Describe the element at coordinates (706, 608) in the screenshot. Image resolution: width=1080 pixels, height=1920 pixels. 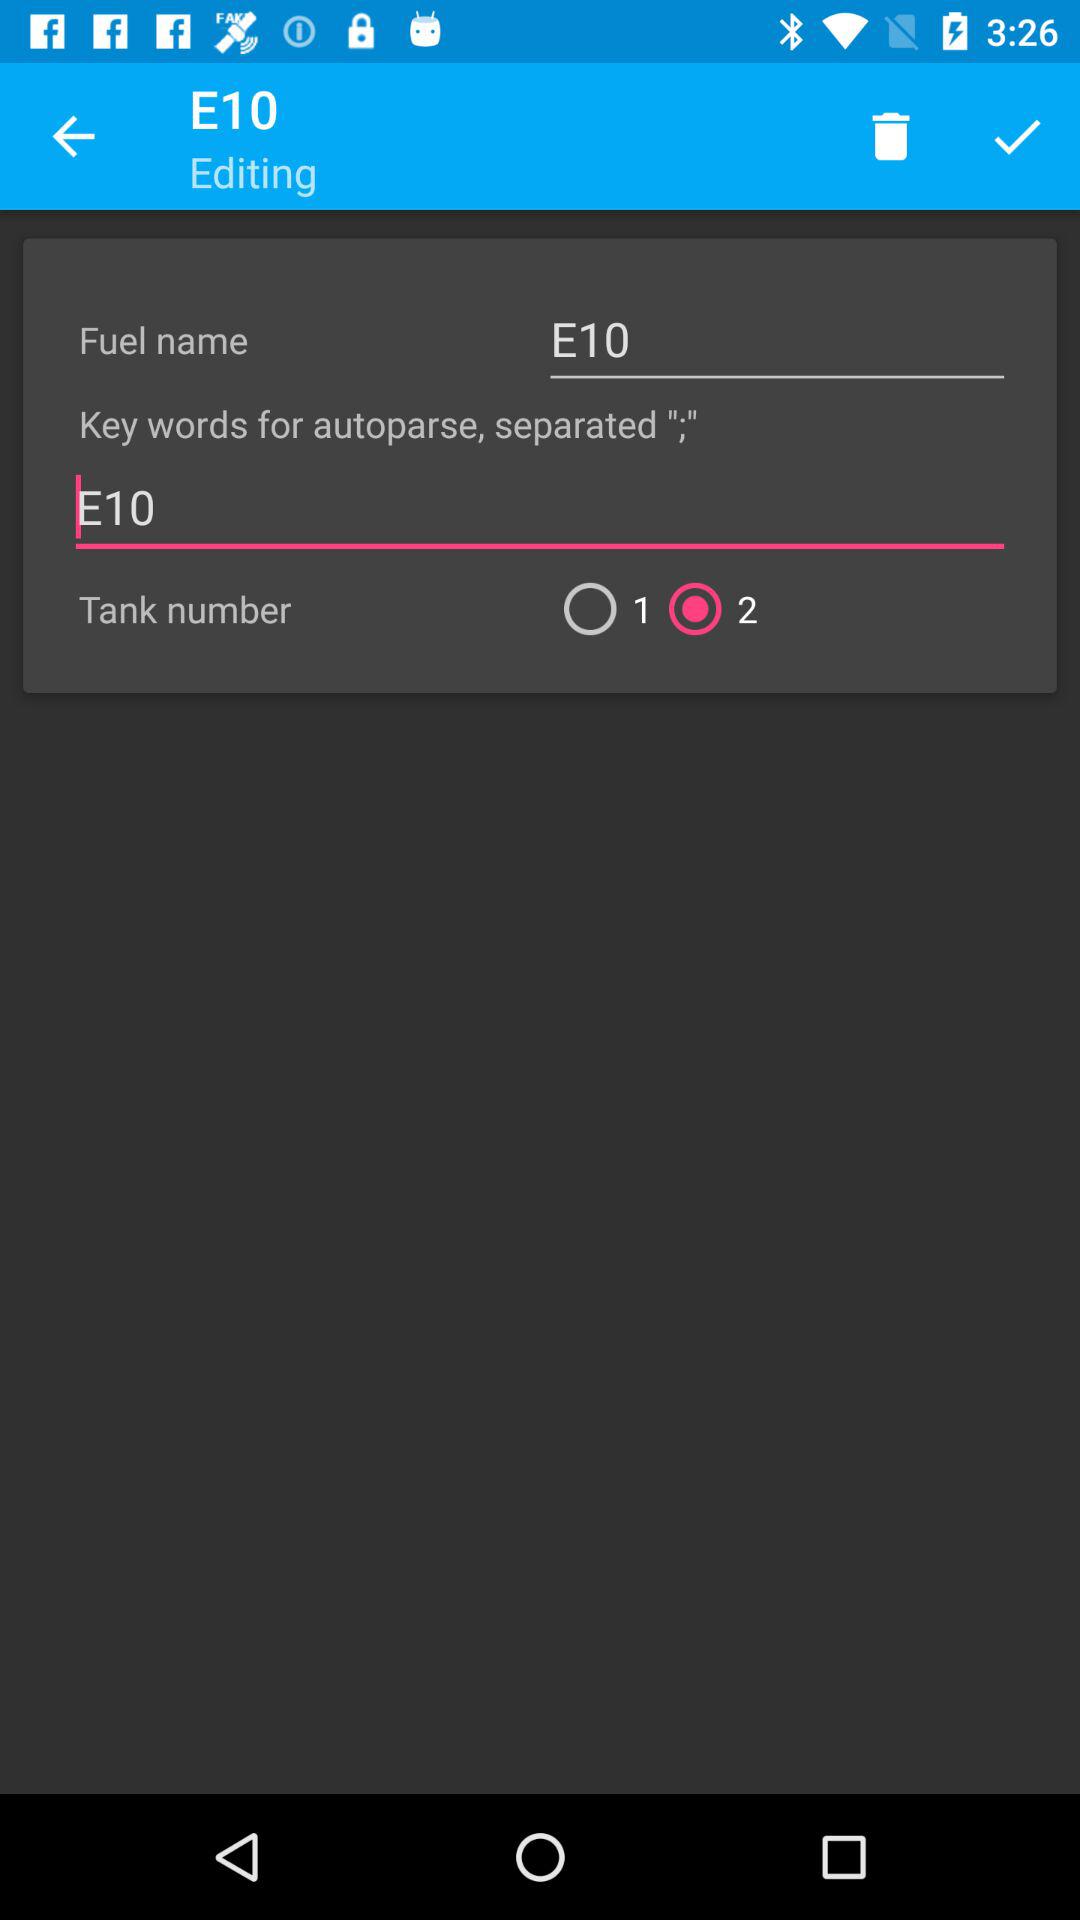
I see `press icon to the right of 1` at that location.